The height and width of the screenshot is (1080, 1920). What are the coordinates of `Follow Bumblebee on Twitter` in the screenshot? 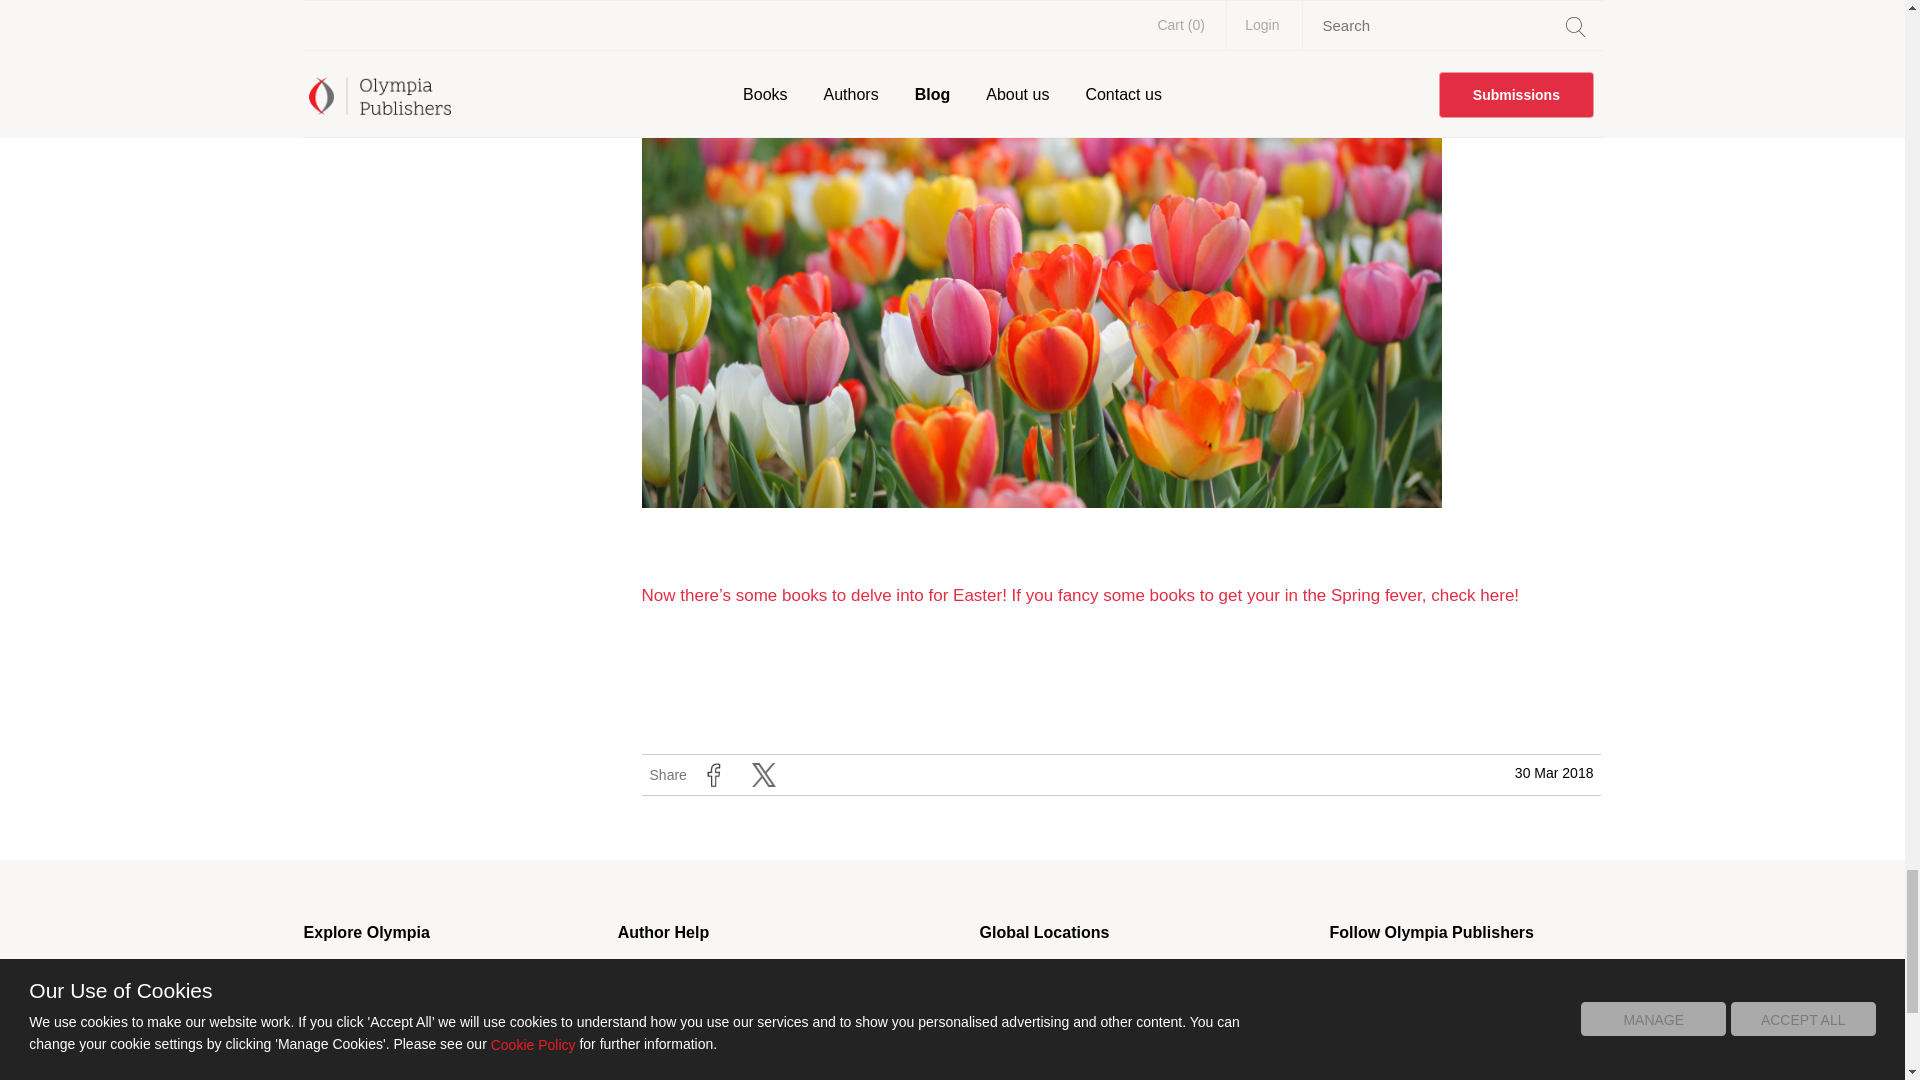 It's located at (1397, 1069).